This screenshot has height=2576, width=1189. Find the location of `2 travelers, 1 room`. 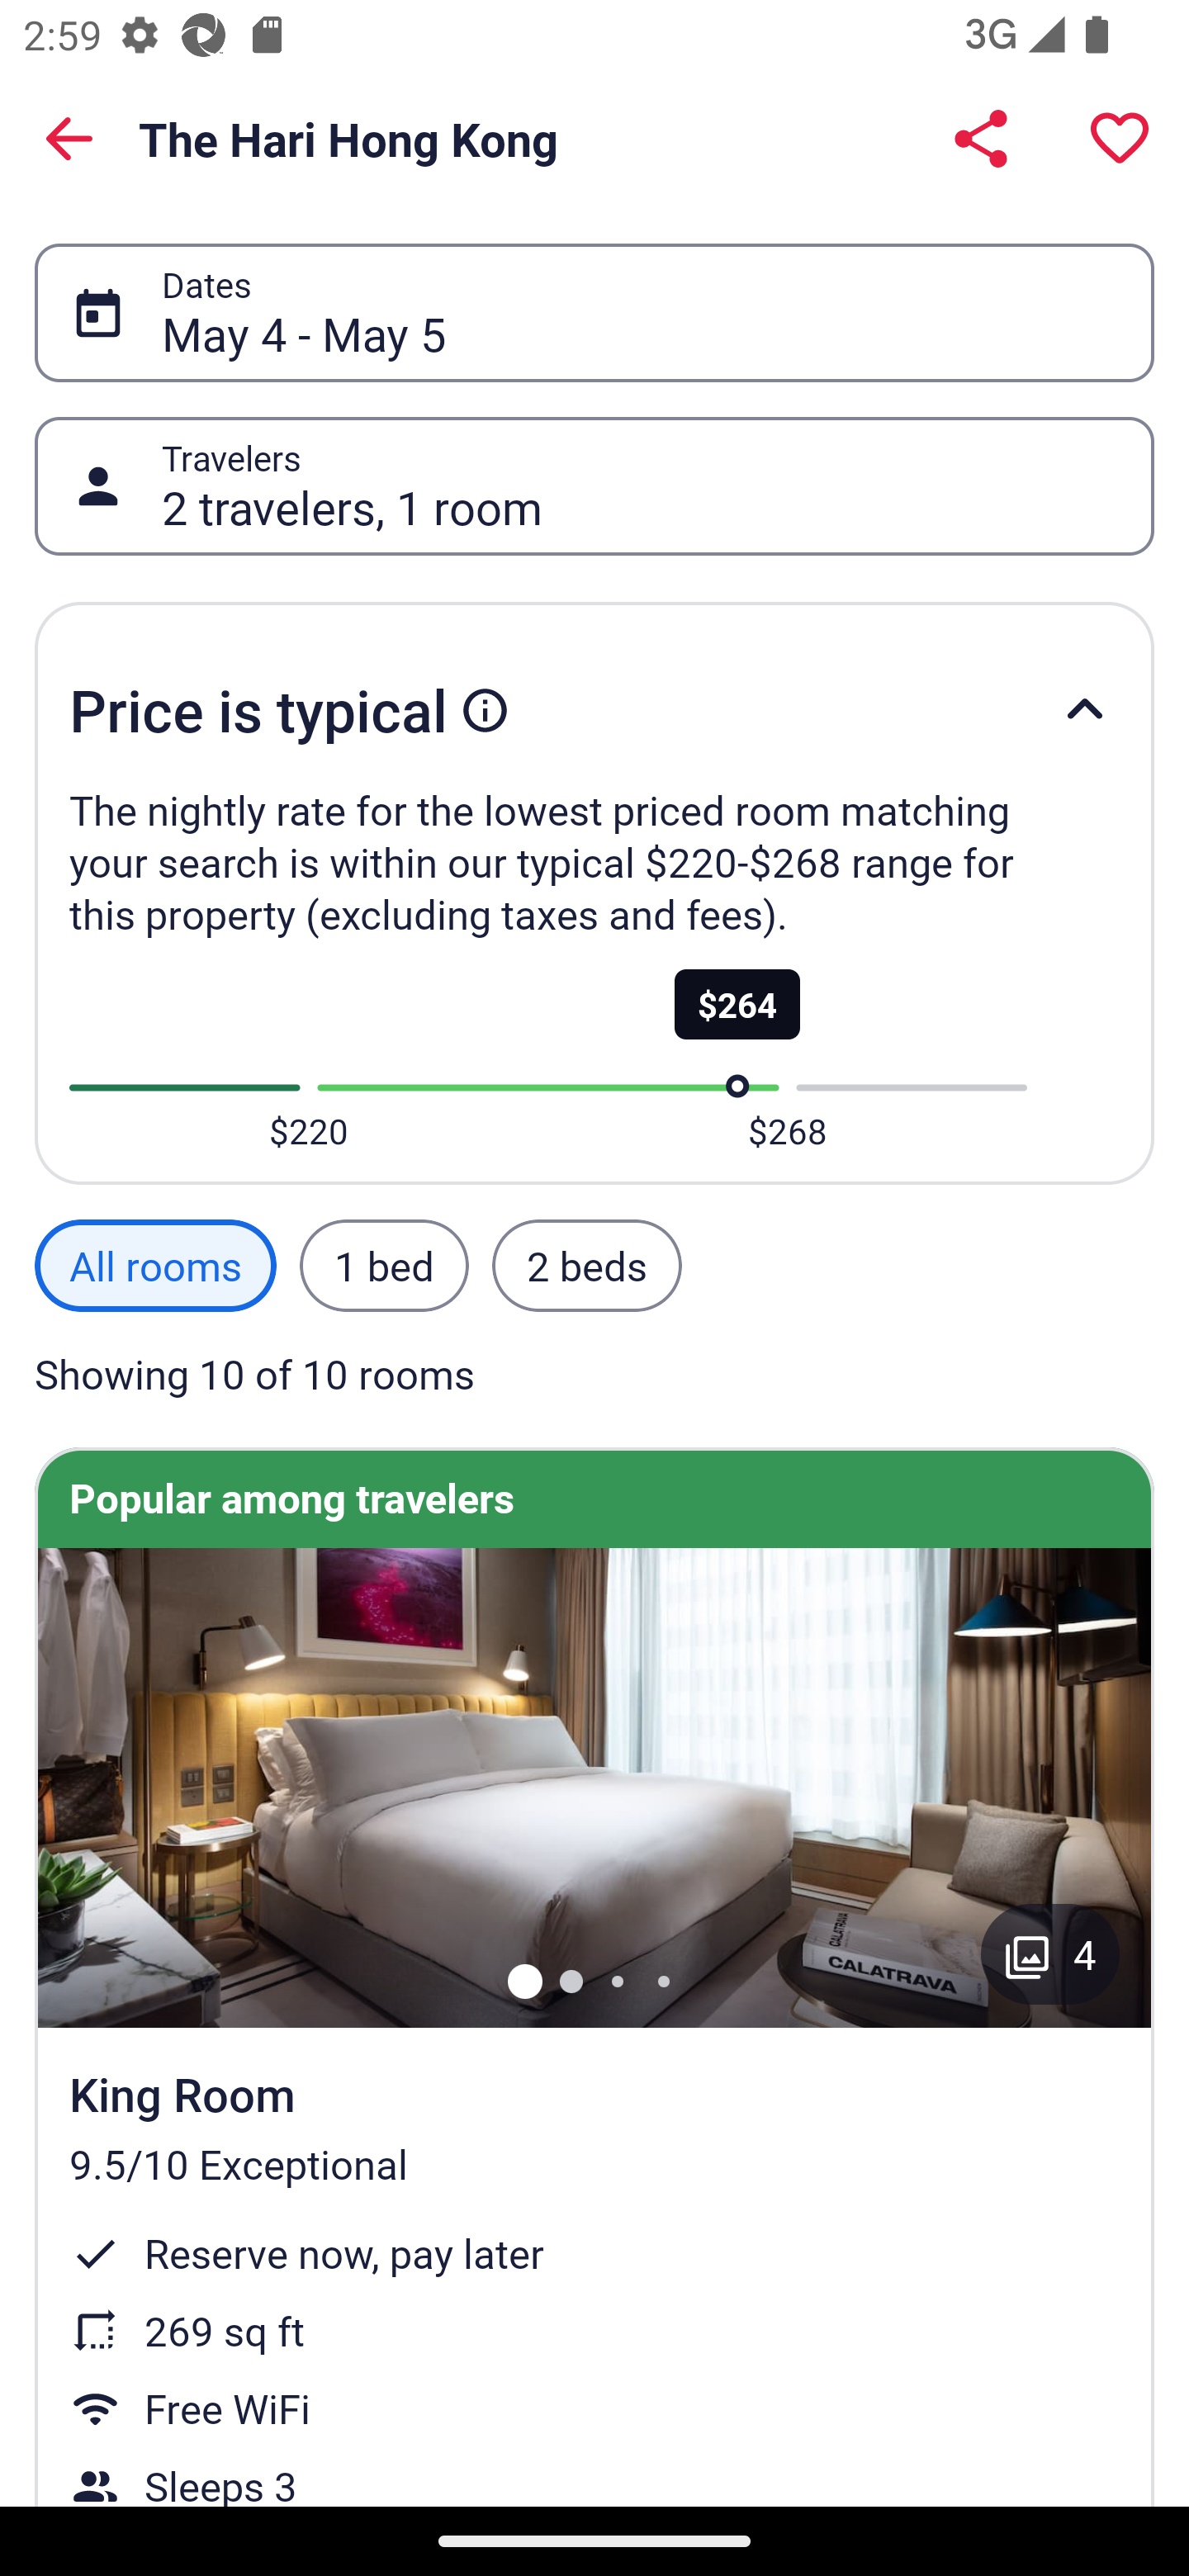

2 travelers, 1 room is located at coordinates (641, 487).